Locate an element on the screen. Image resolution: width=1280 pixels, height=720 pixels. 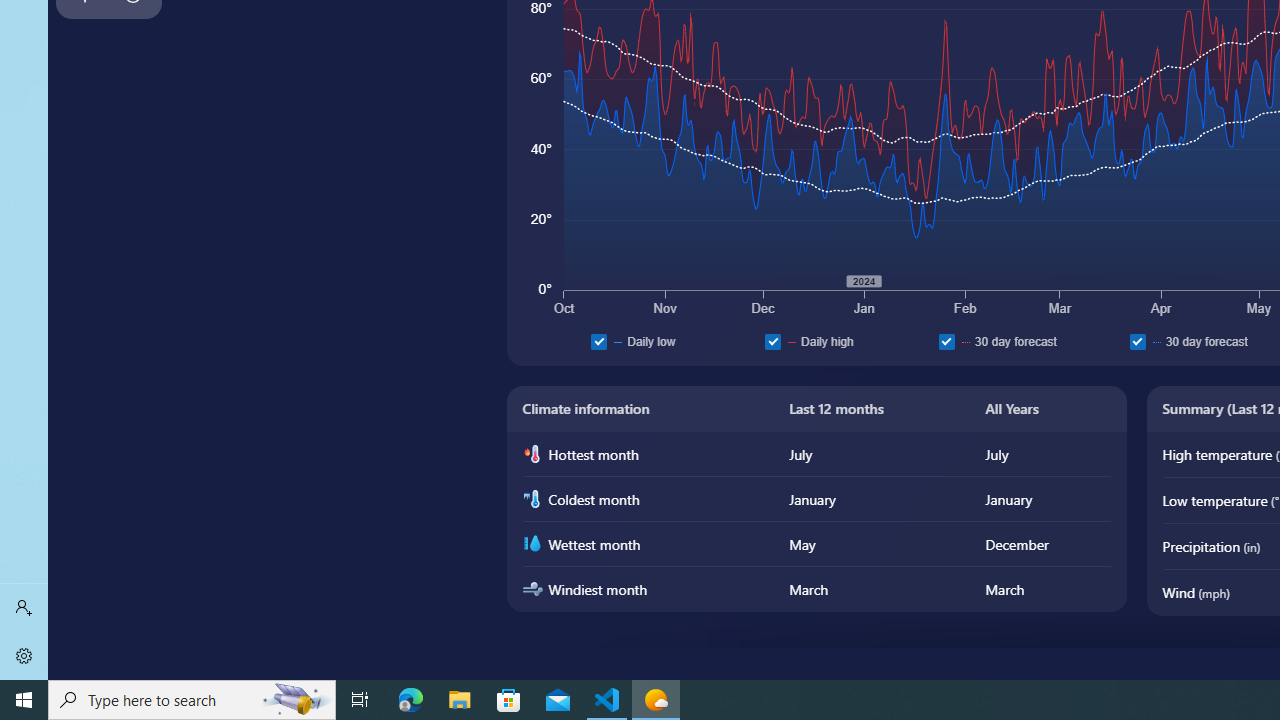
File Explorer is located at coordinates (460, 700).